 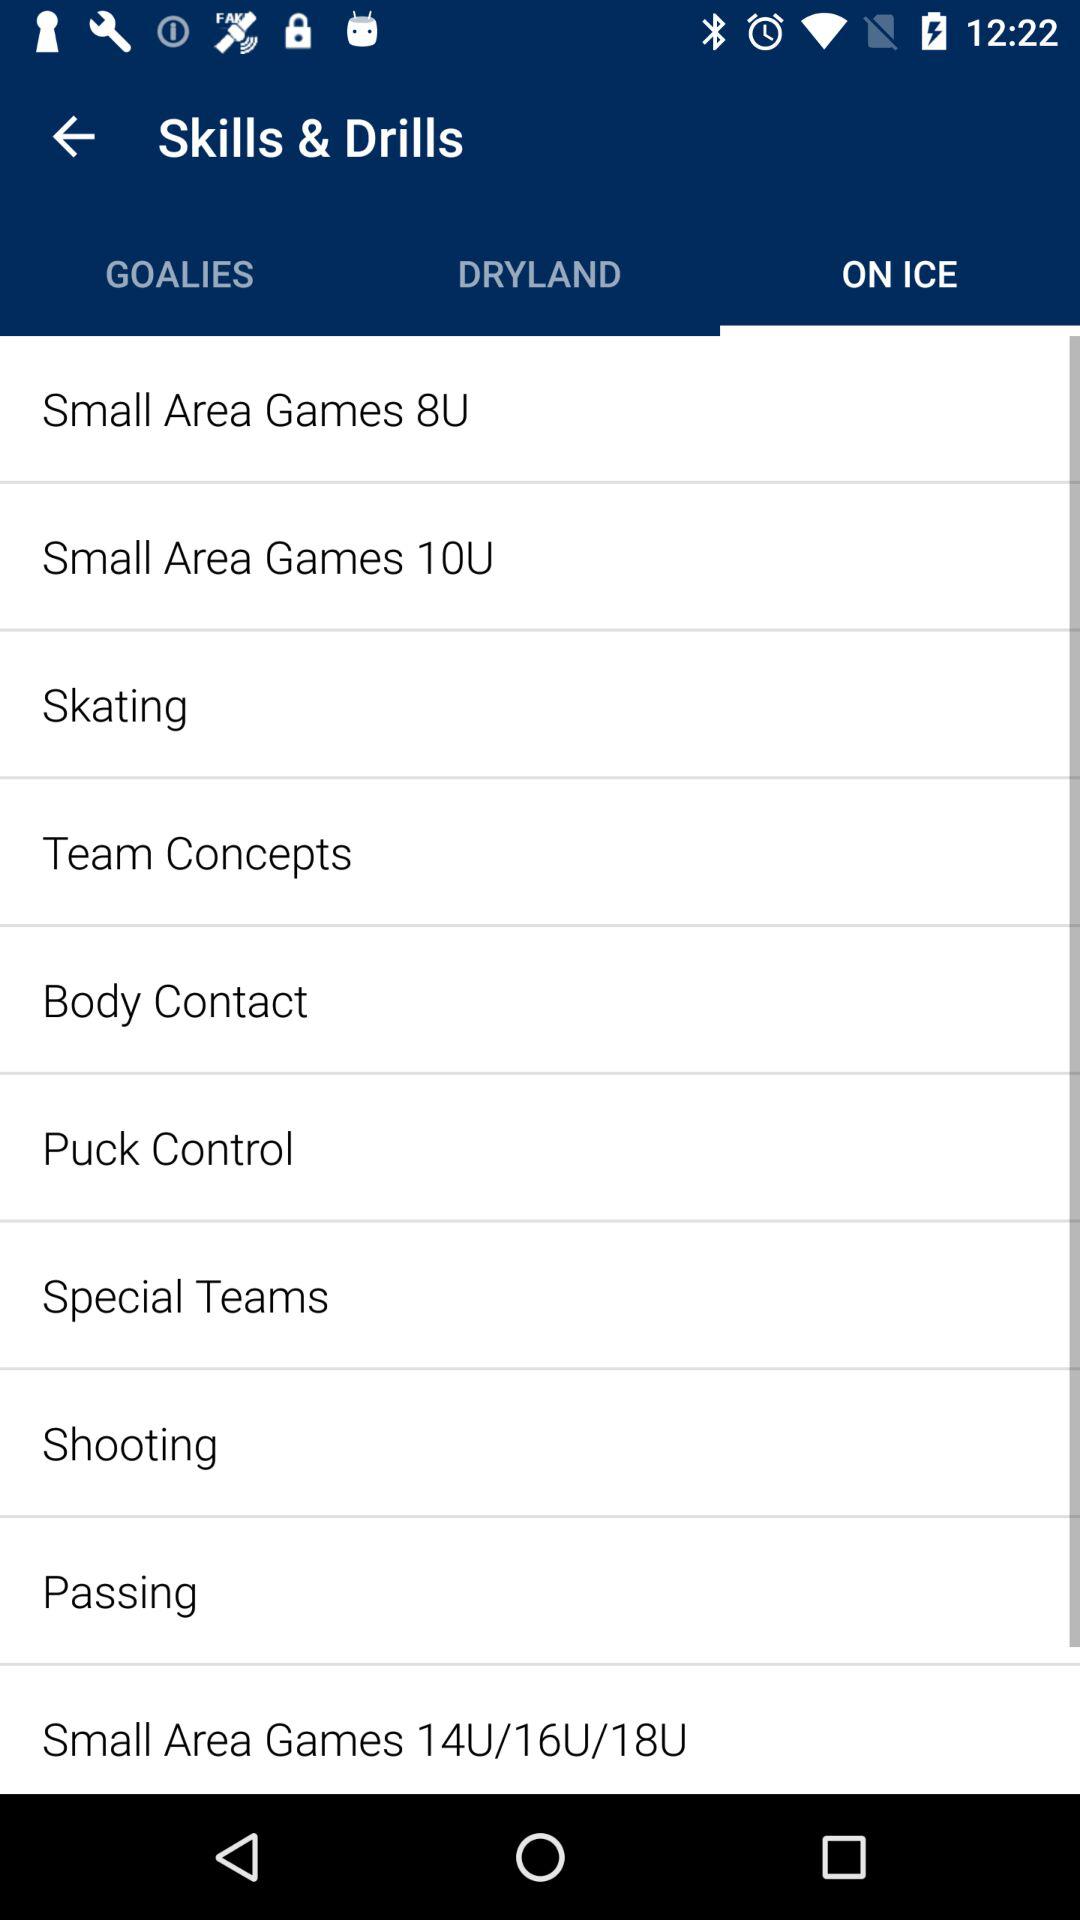 I want to click on select the icon above the special teams, so click(x=540, y=1146).